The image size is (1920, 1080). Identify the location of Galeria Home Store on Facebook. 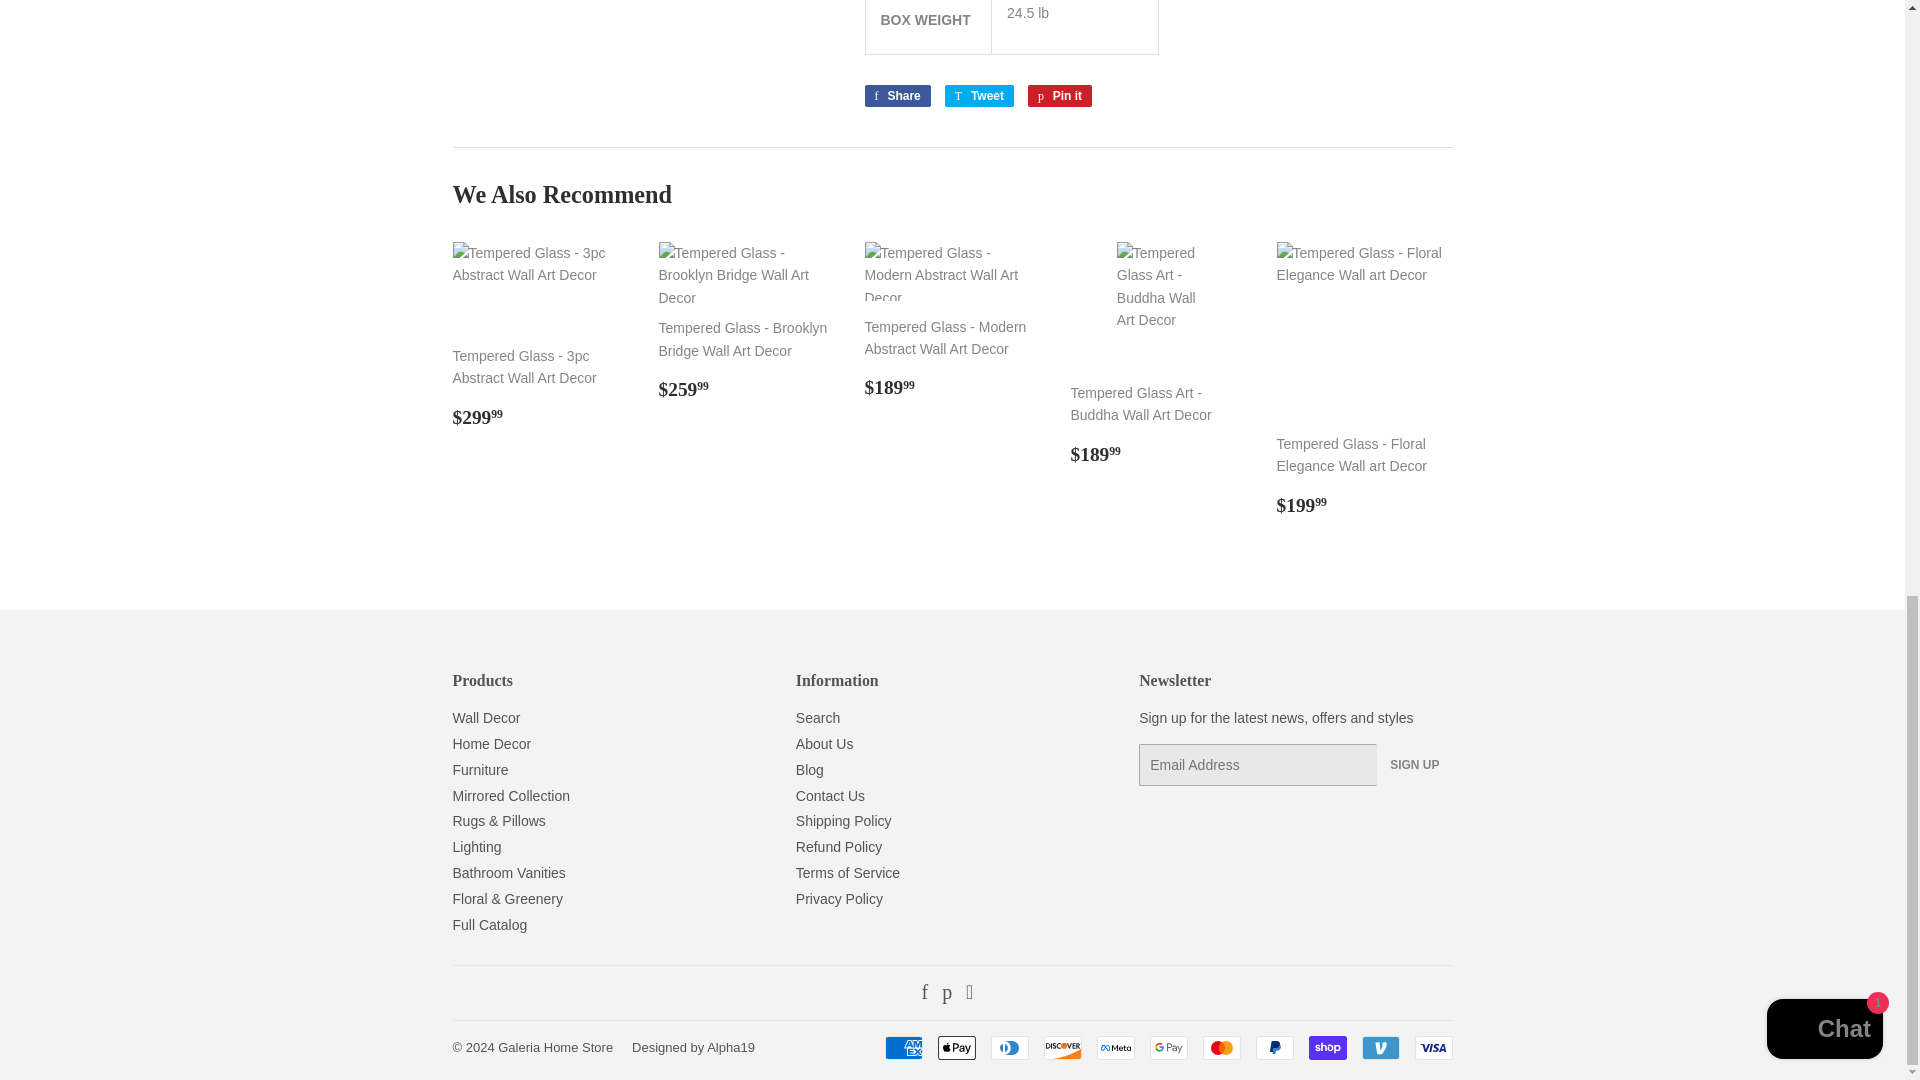
(925, 994).